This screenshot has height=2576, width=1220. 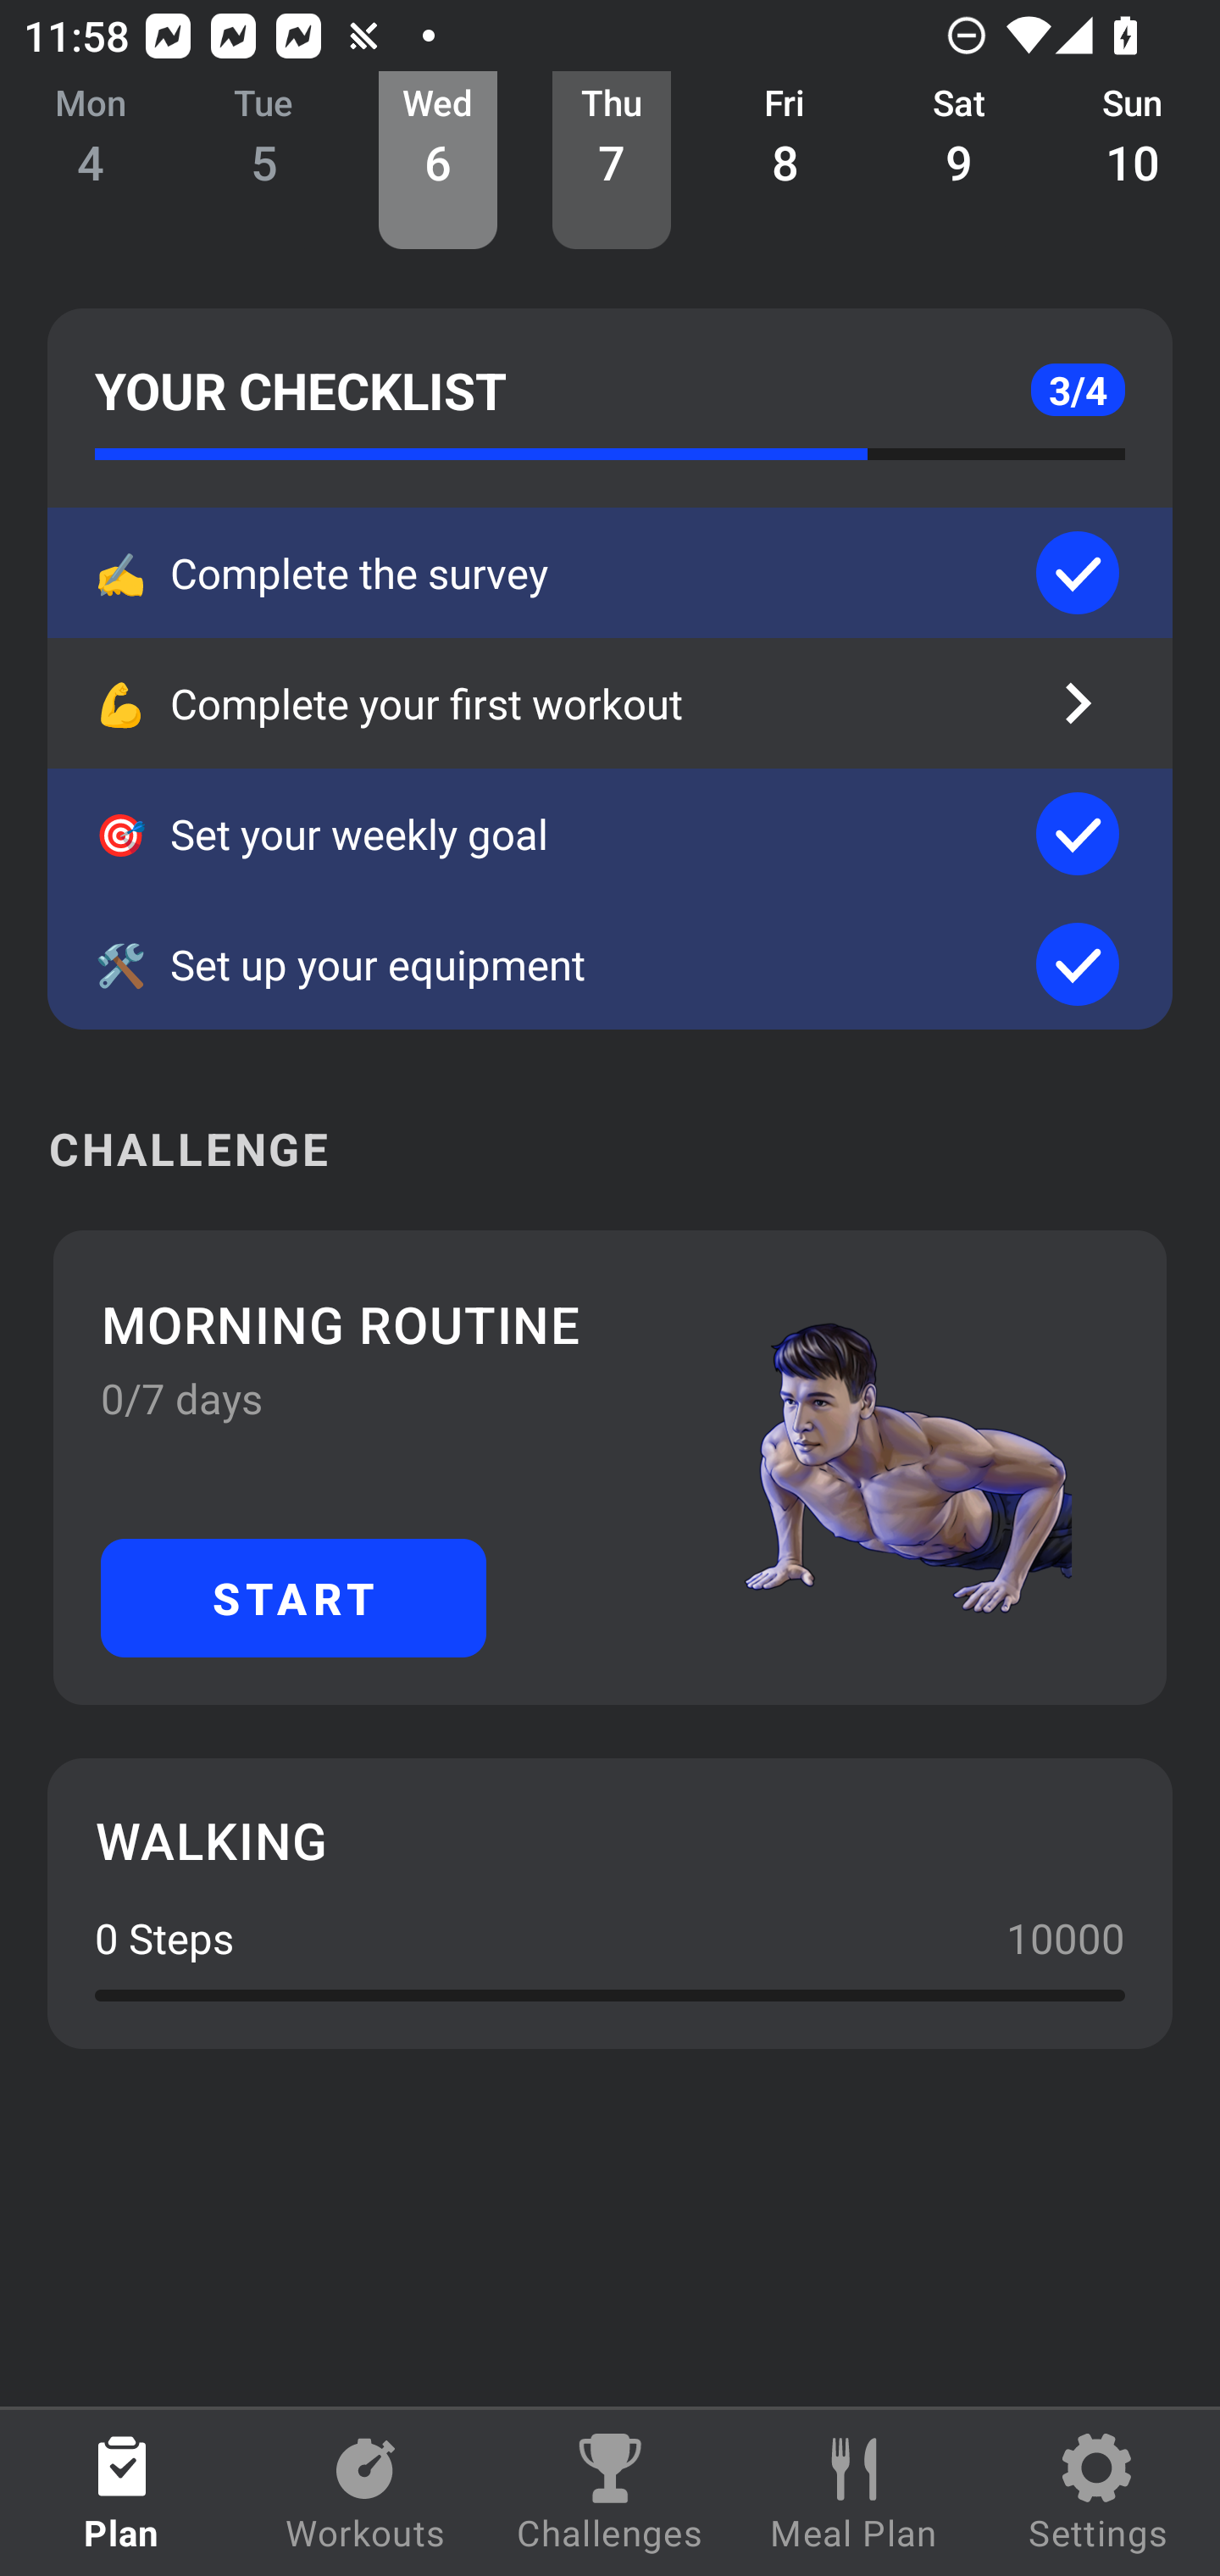 I want to click on Tue 5, so click(x=264, y=161).